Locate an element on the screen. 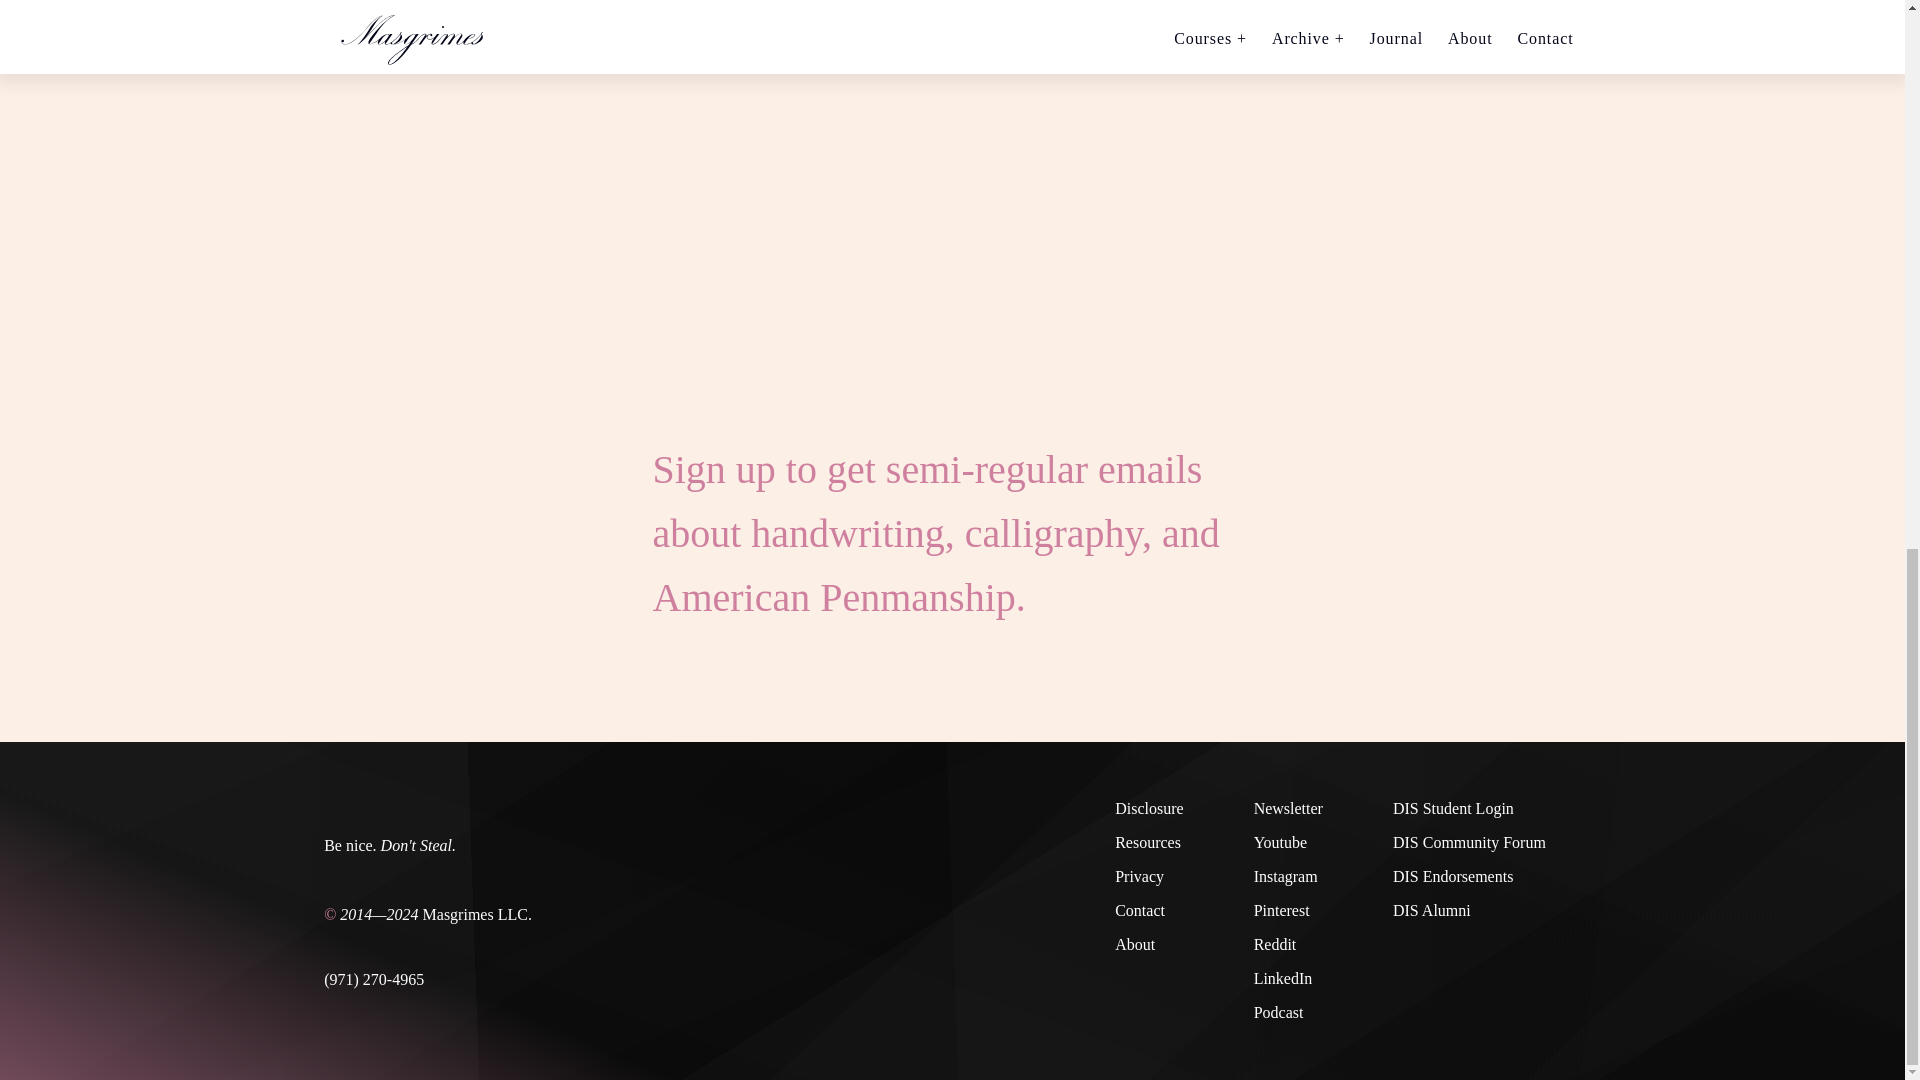 This screenshot has height=1080, width=1920. Newsletter is located at coordinates (1288, 808).